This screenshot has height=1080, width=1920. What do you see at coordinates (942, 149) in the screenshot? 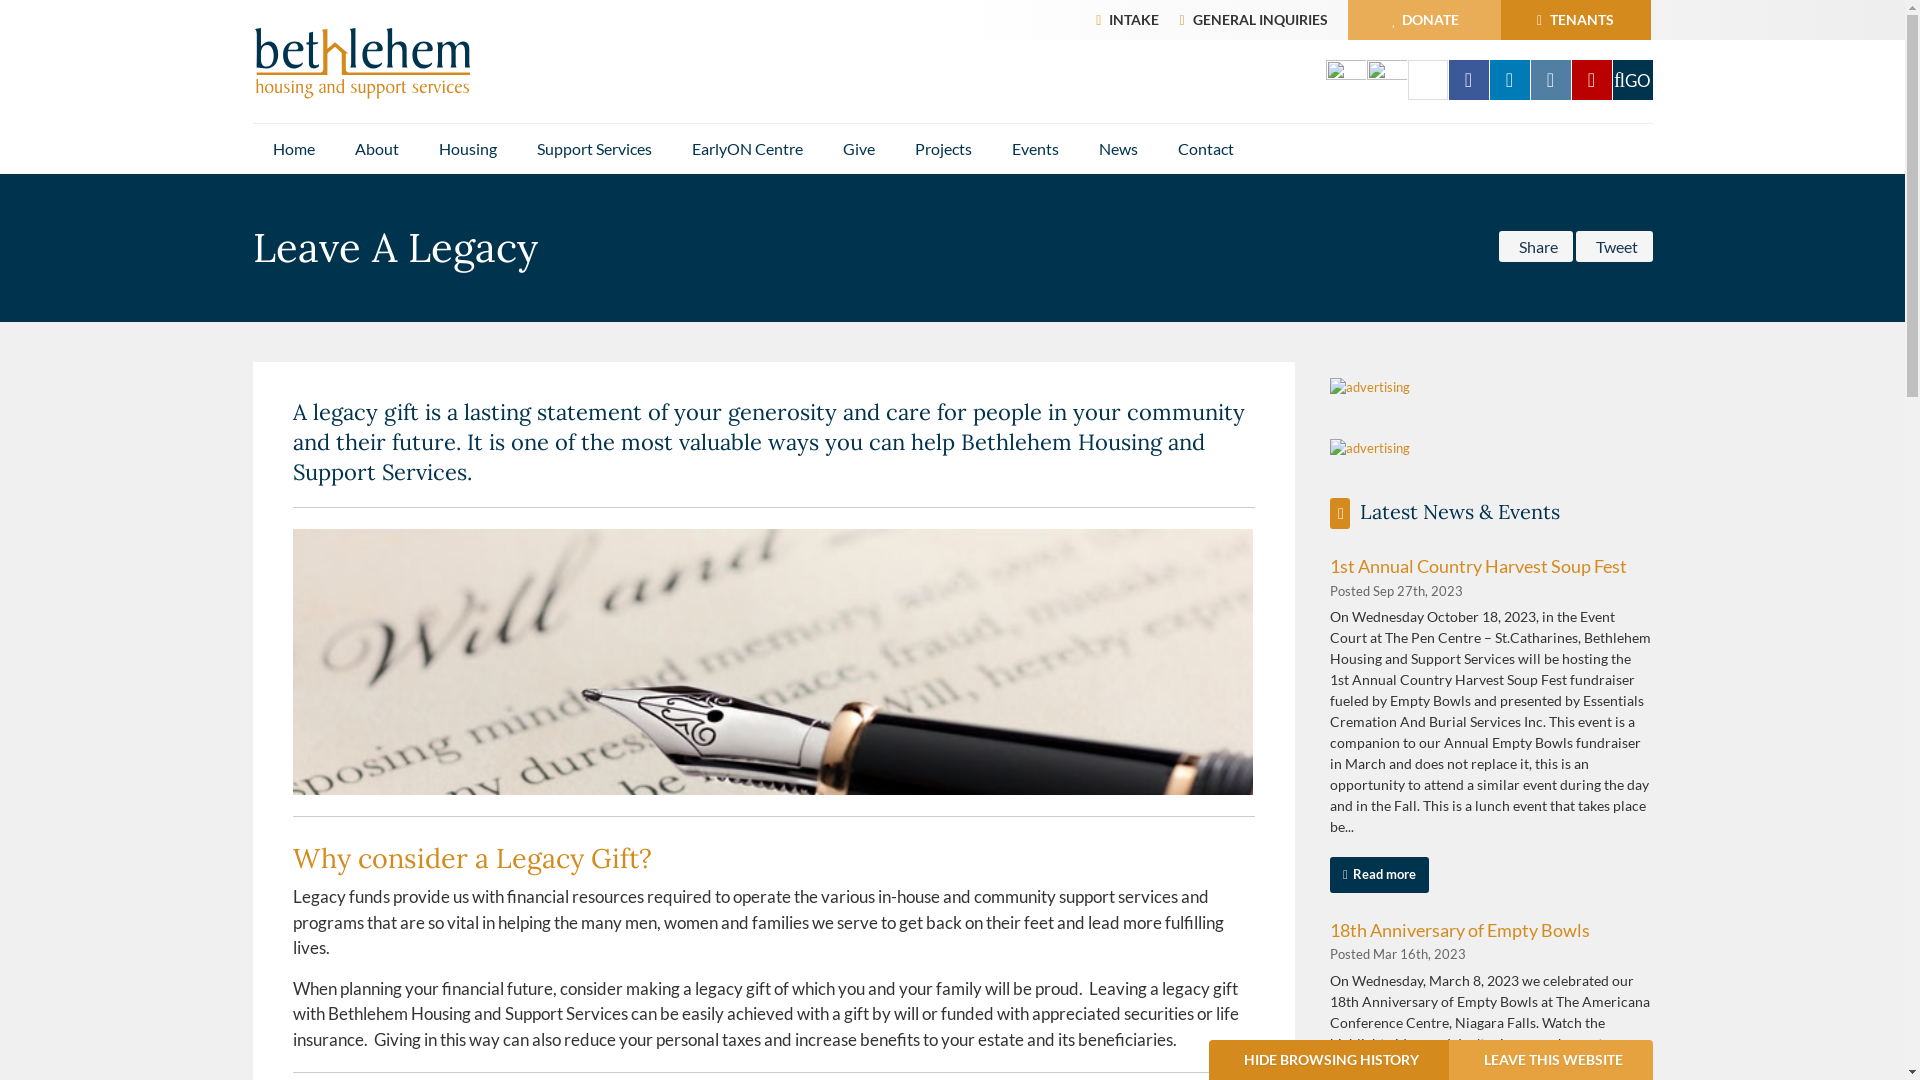
I see `Projects` at bounding box center [942, 149].